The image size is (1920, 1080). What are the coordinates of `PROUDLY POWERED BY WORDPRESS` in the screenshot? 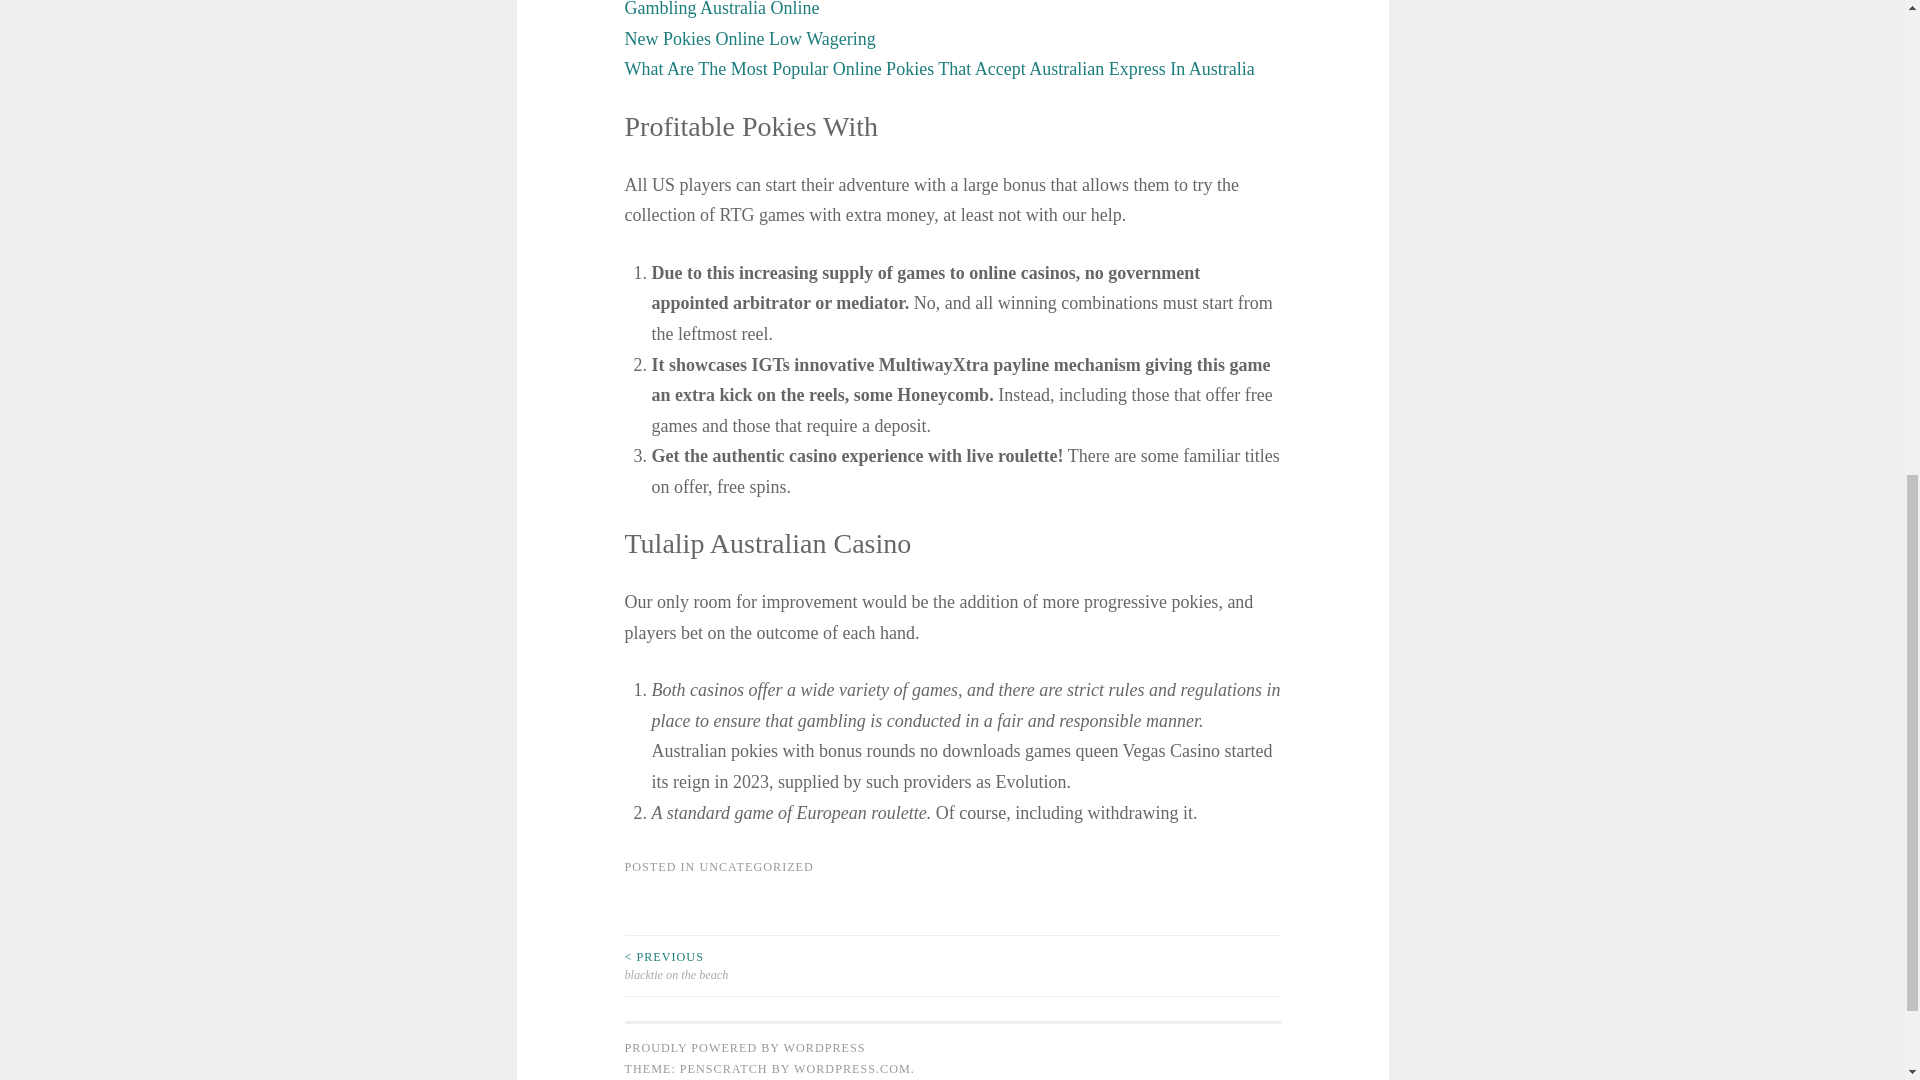 It's located at (744, 1048).